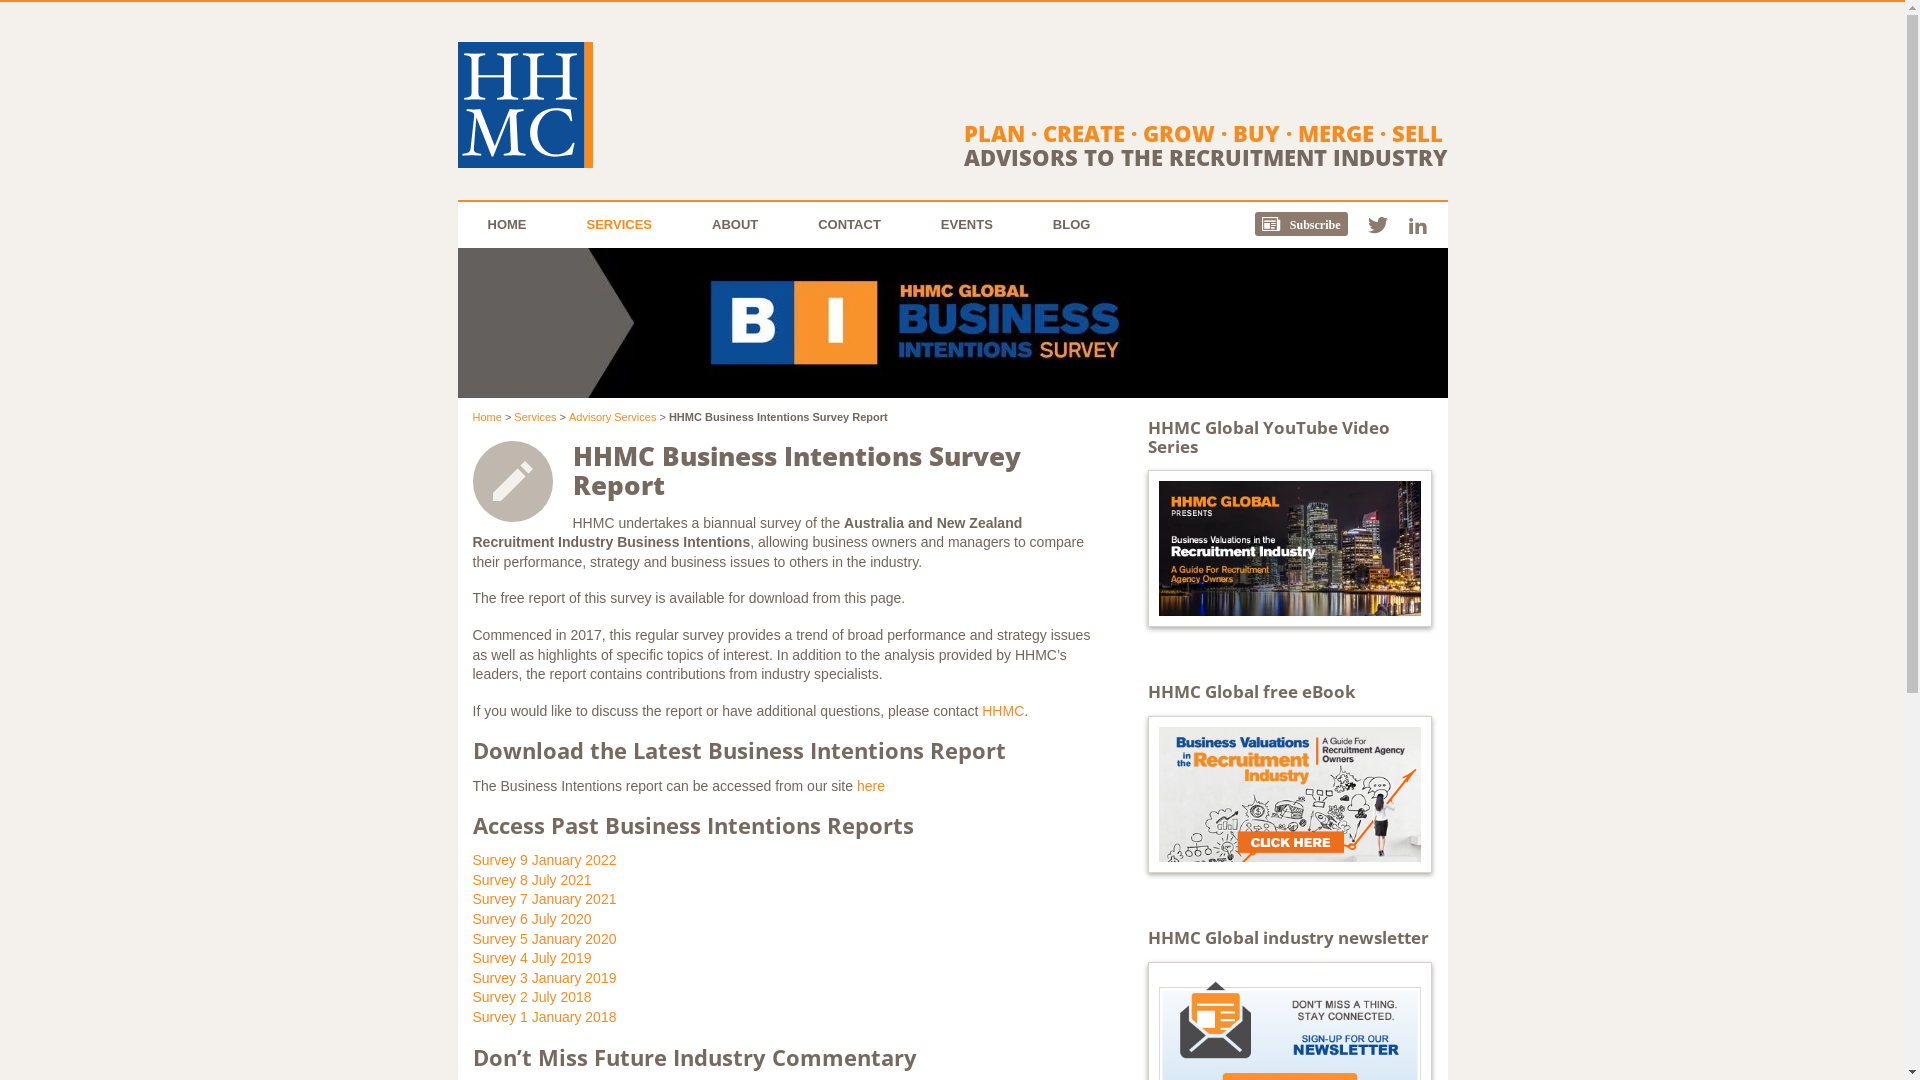  Describe the element at coordinates (967, 225) in the screenshot. I see `EVENTS` at that location.